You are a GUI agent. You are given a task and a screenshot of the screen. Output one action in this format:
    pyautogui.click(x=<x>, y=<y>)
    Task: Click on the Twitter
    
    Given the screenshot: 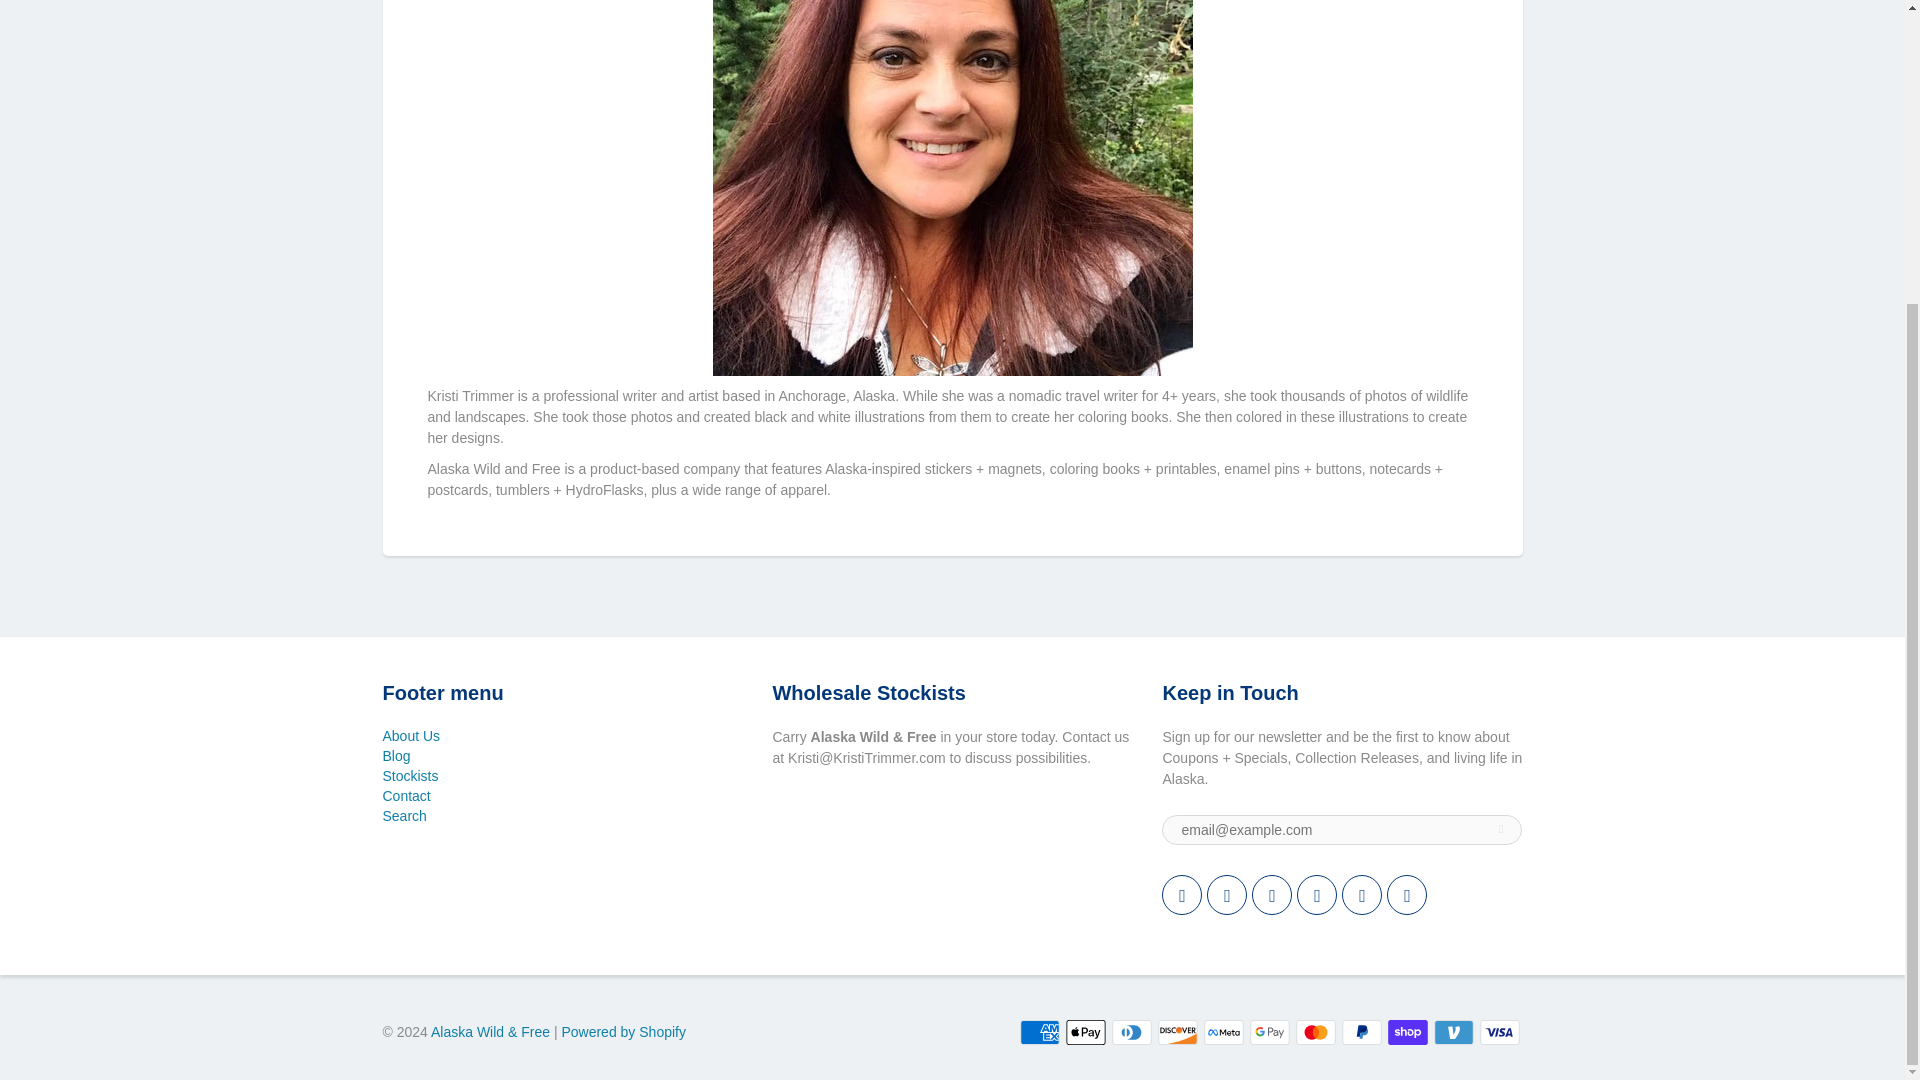 What is the action you would take?
    pyautogui.click(x=1181, y=894)
    